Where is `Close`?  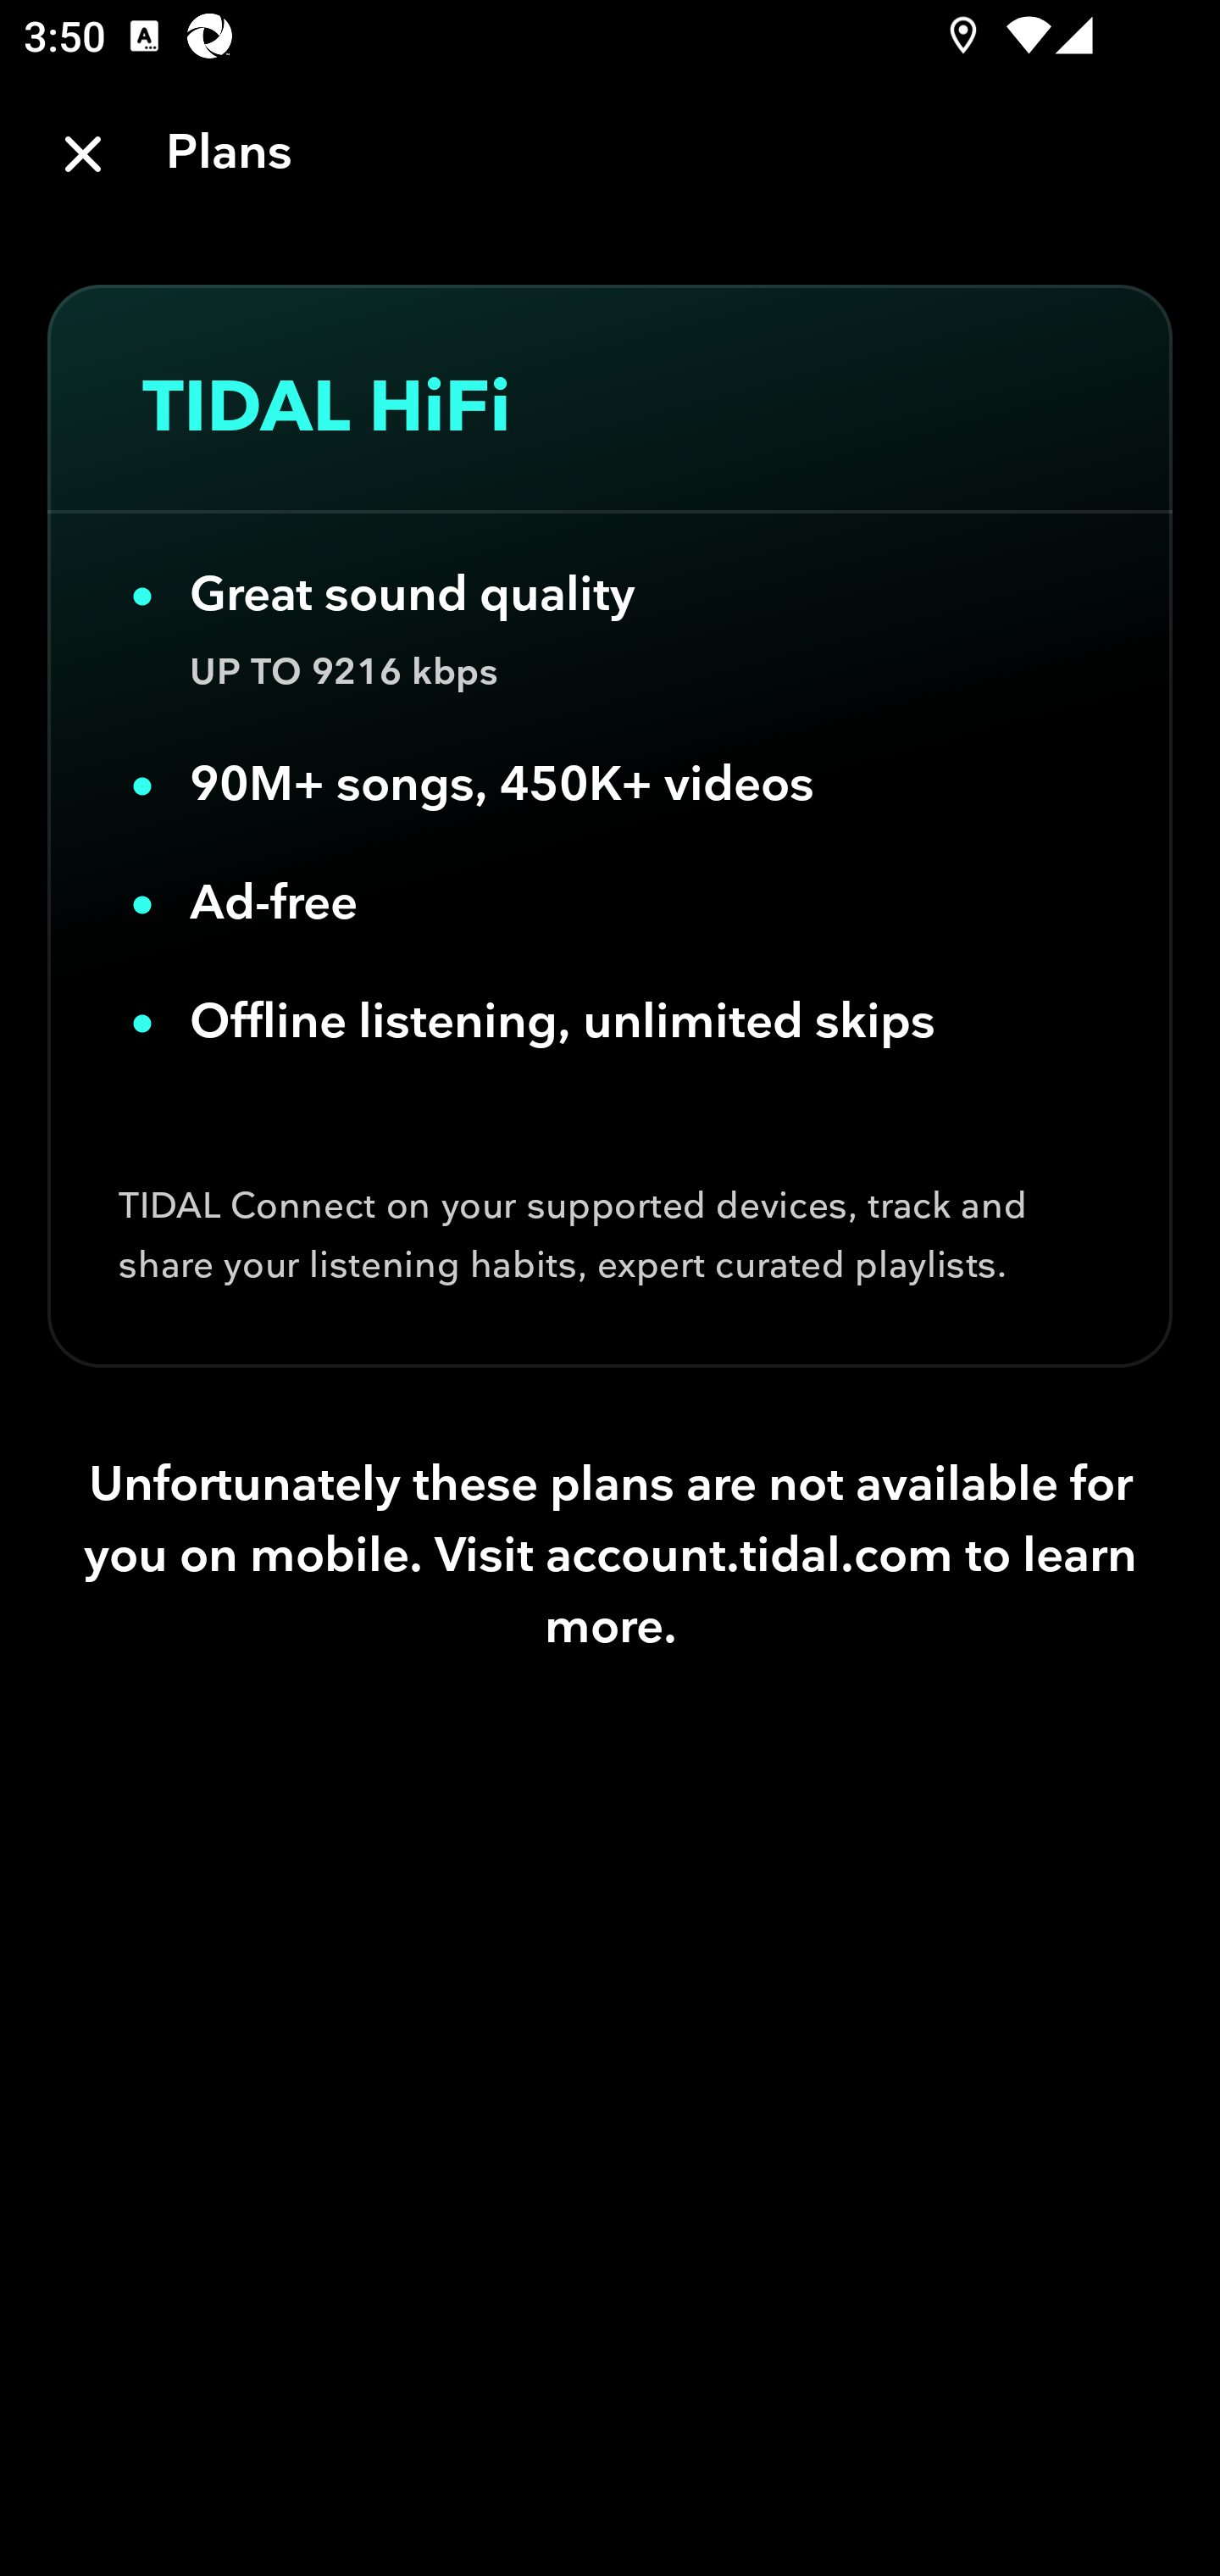 Close is located at coordinates (83, 154).